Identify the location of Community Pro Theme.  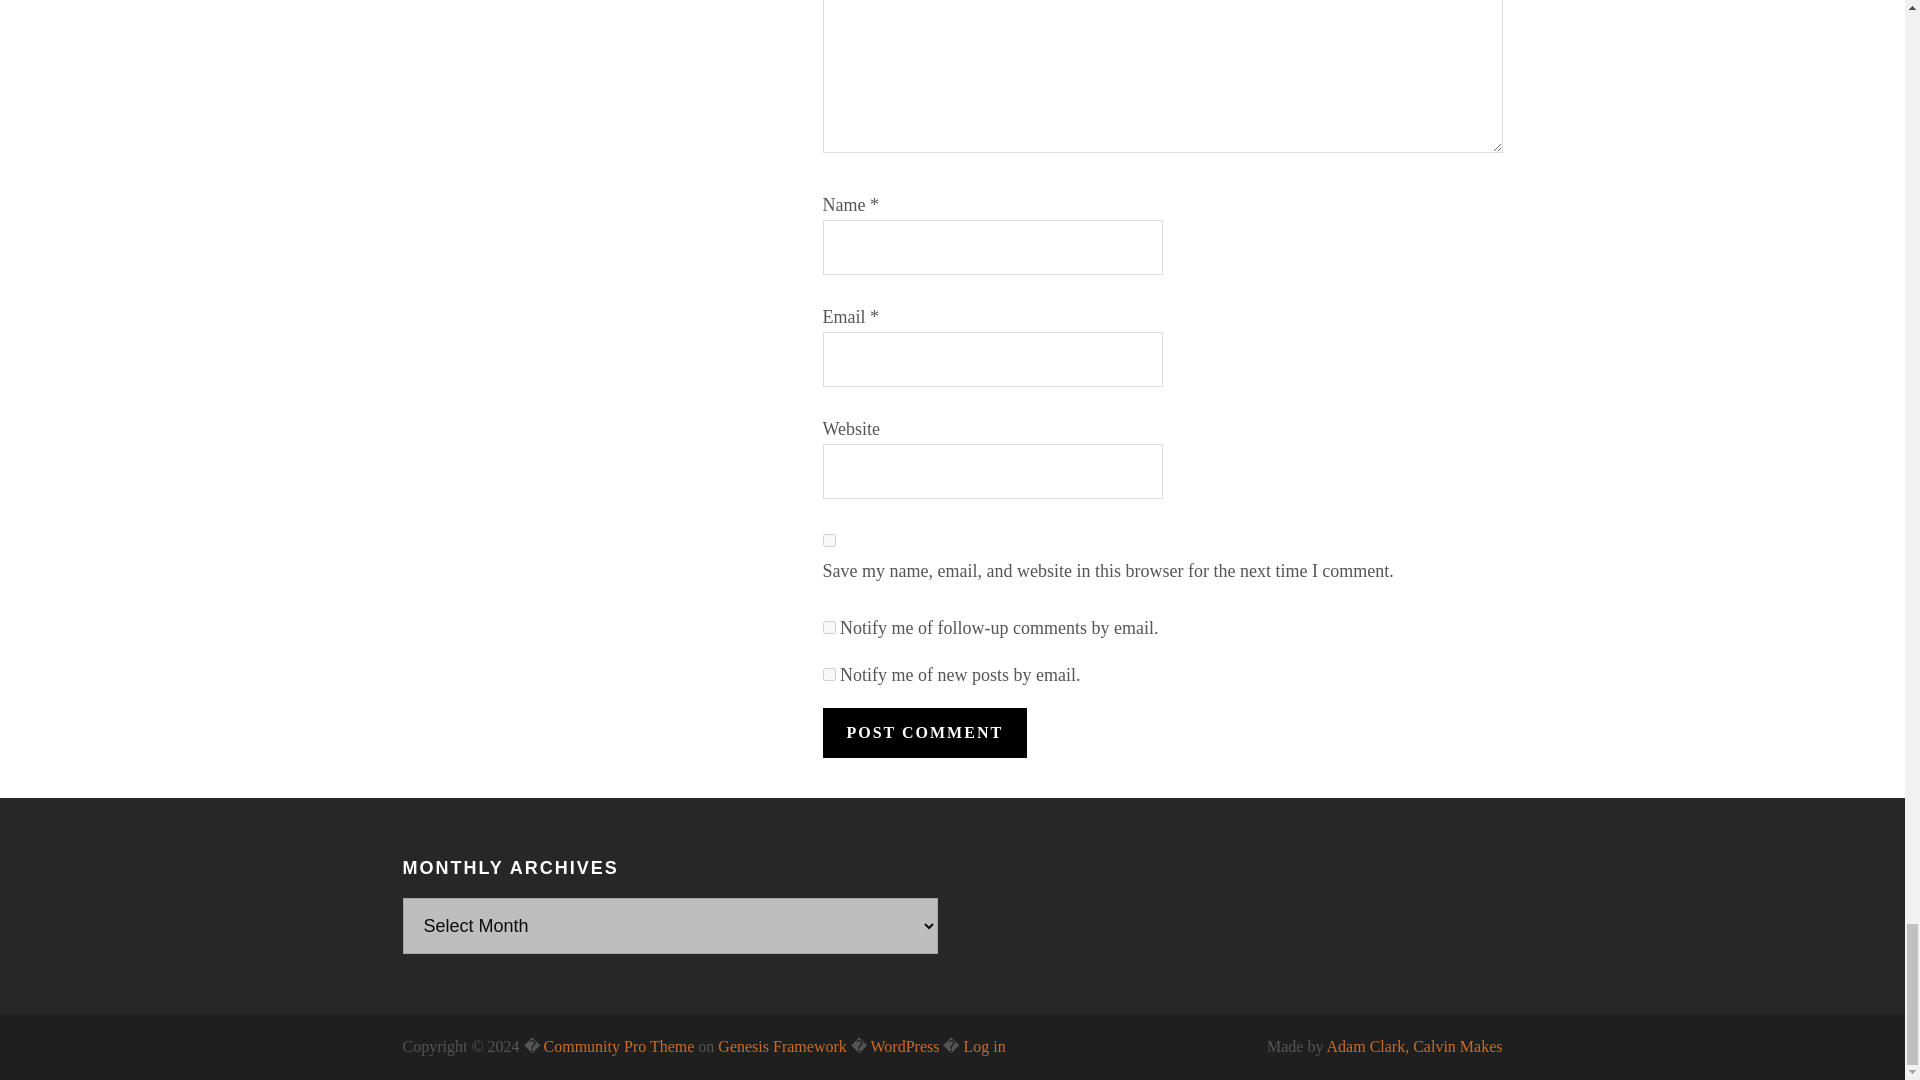
(619, 1046).